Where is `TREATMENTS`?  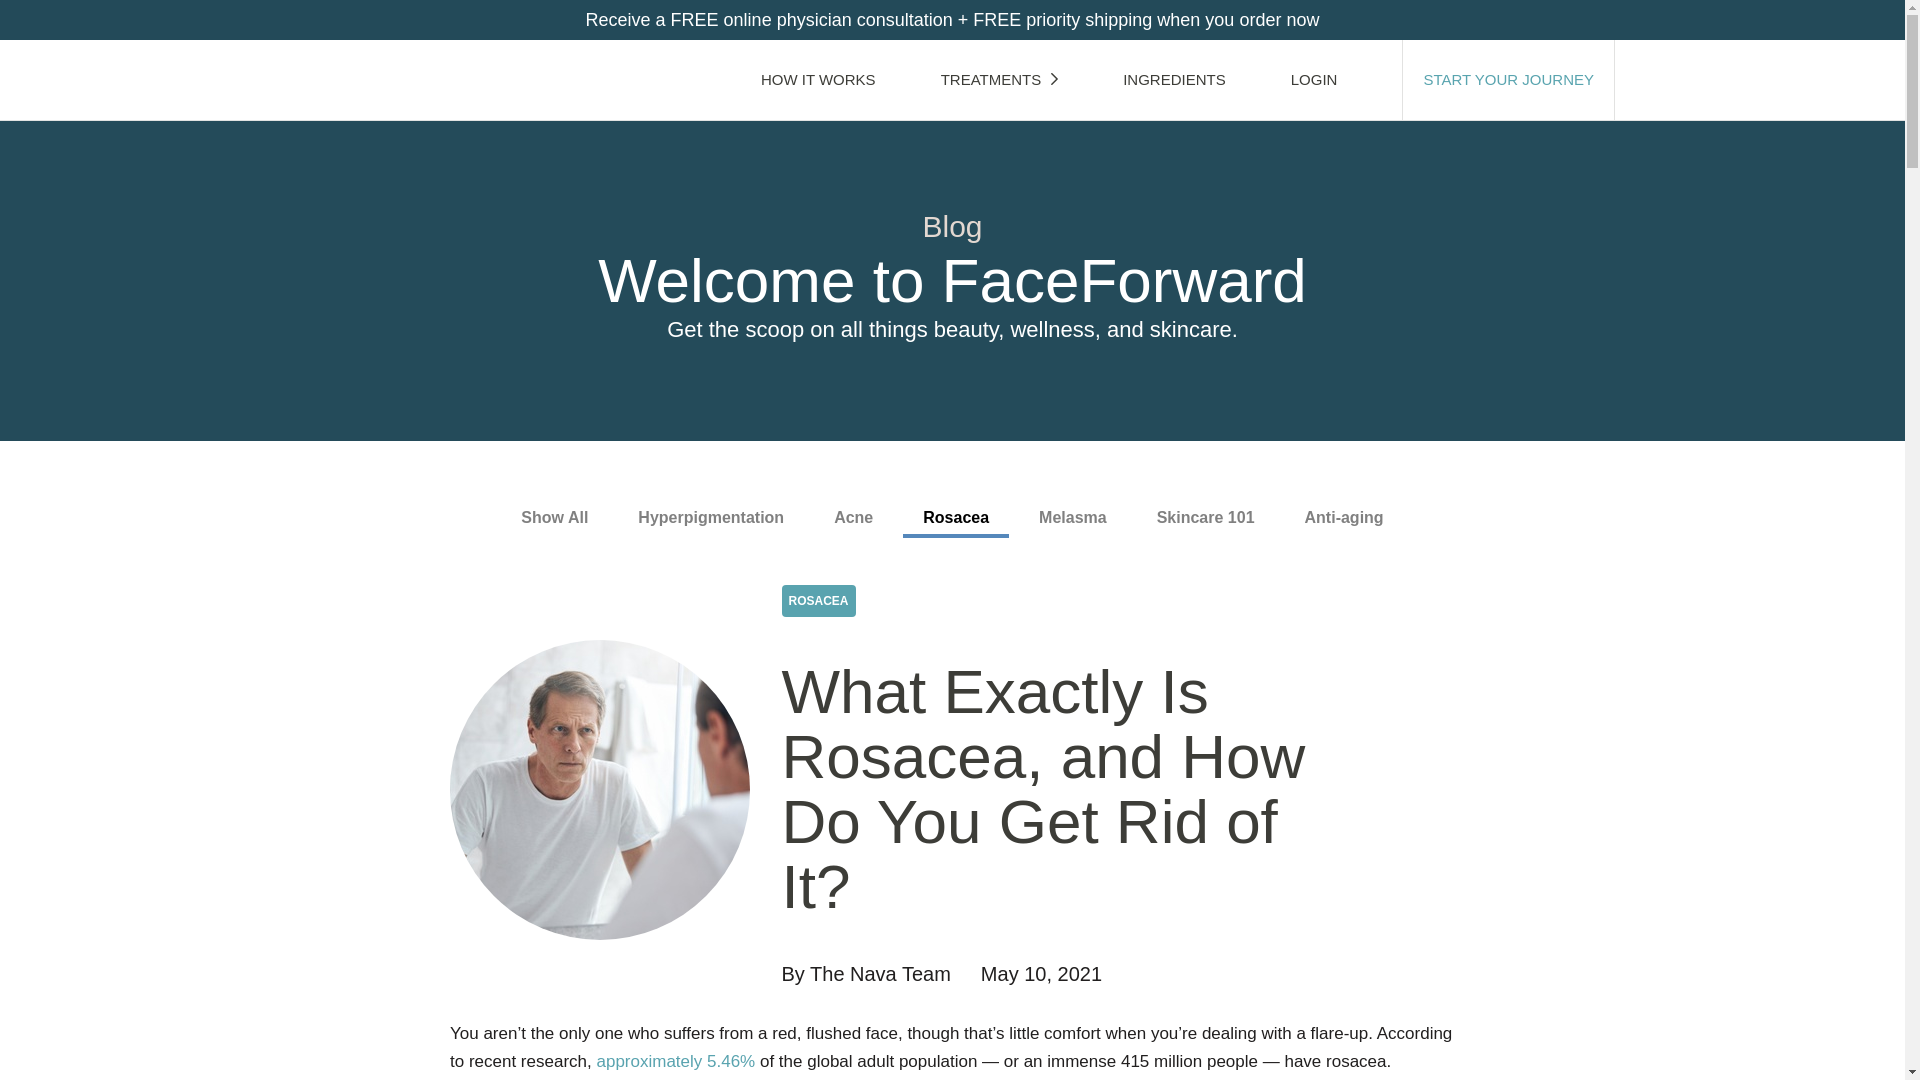 TREATMENTS is located at coordinates (999, 79).